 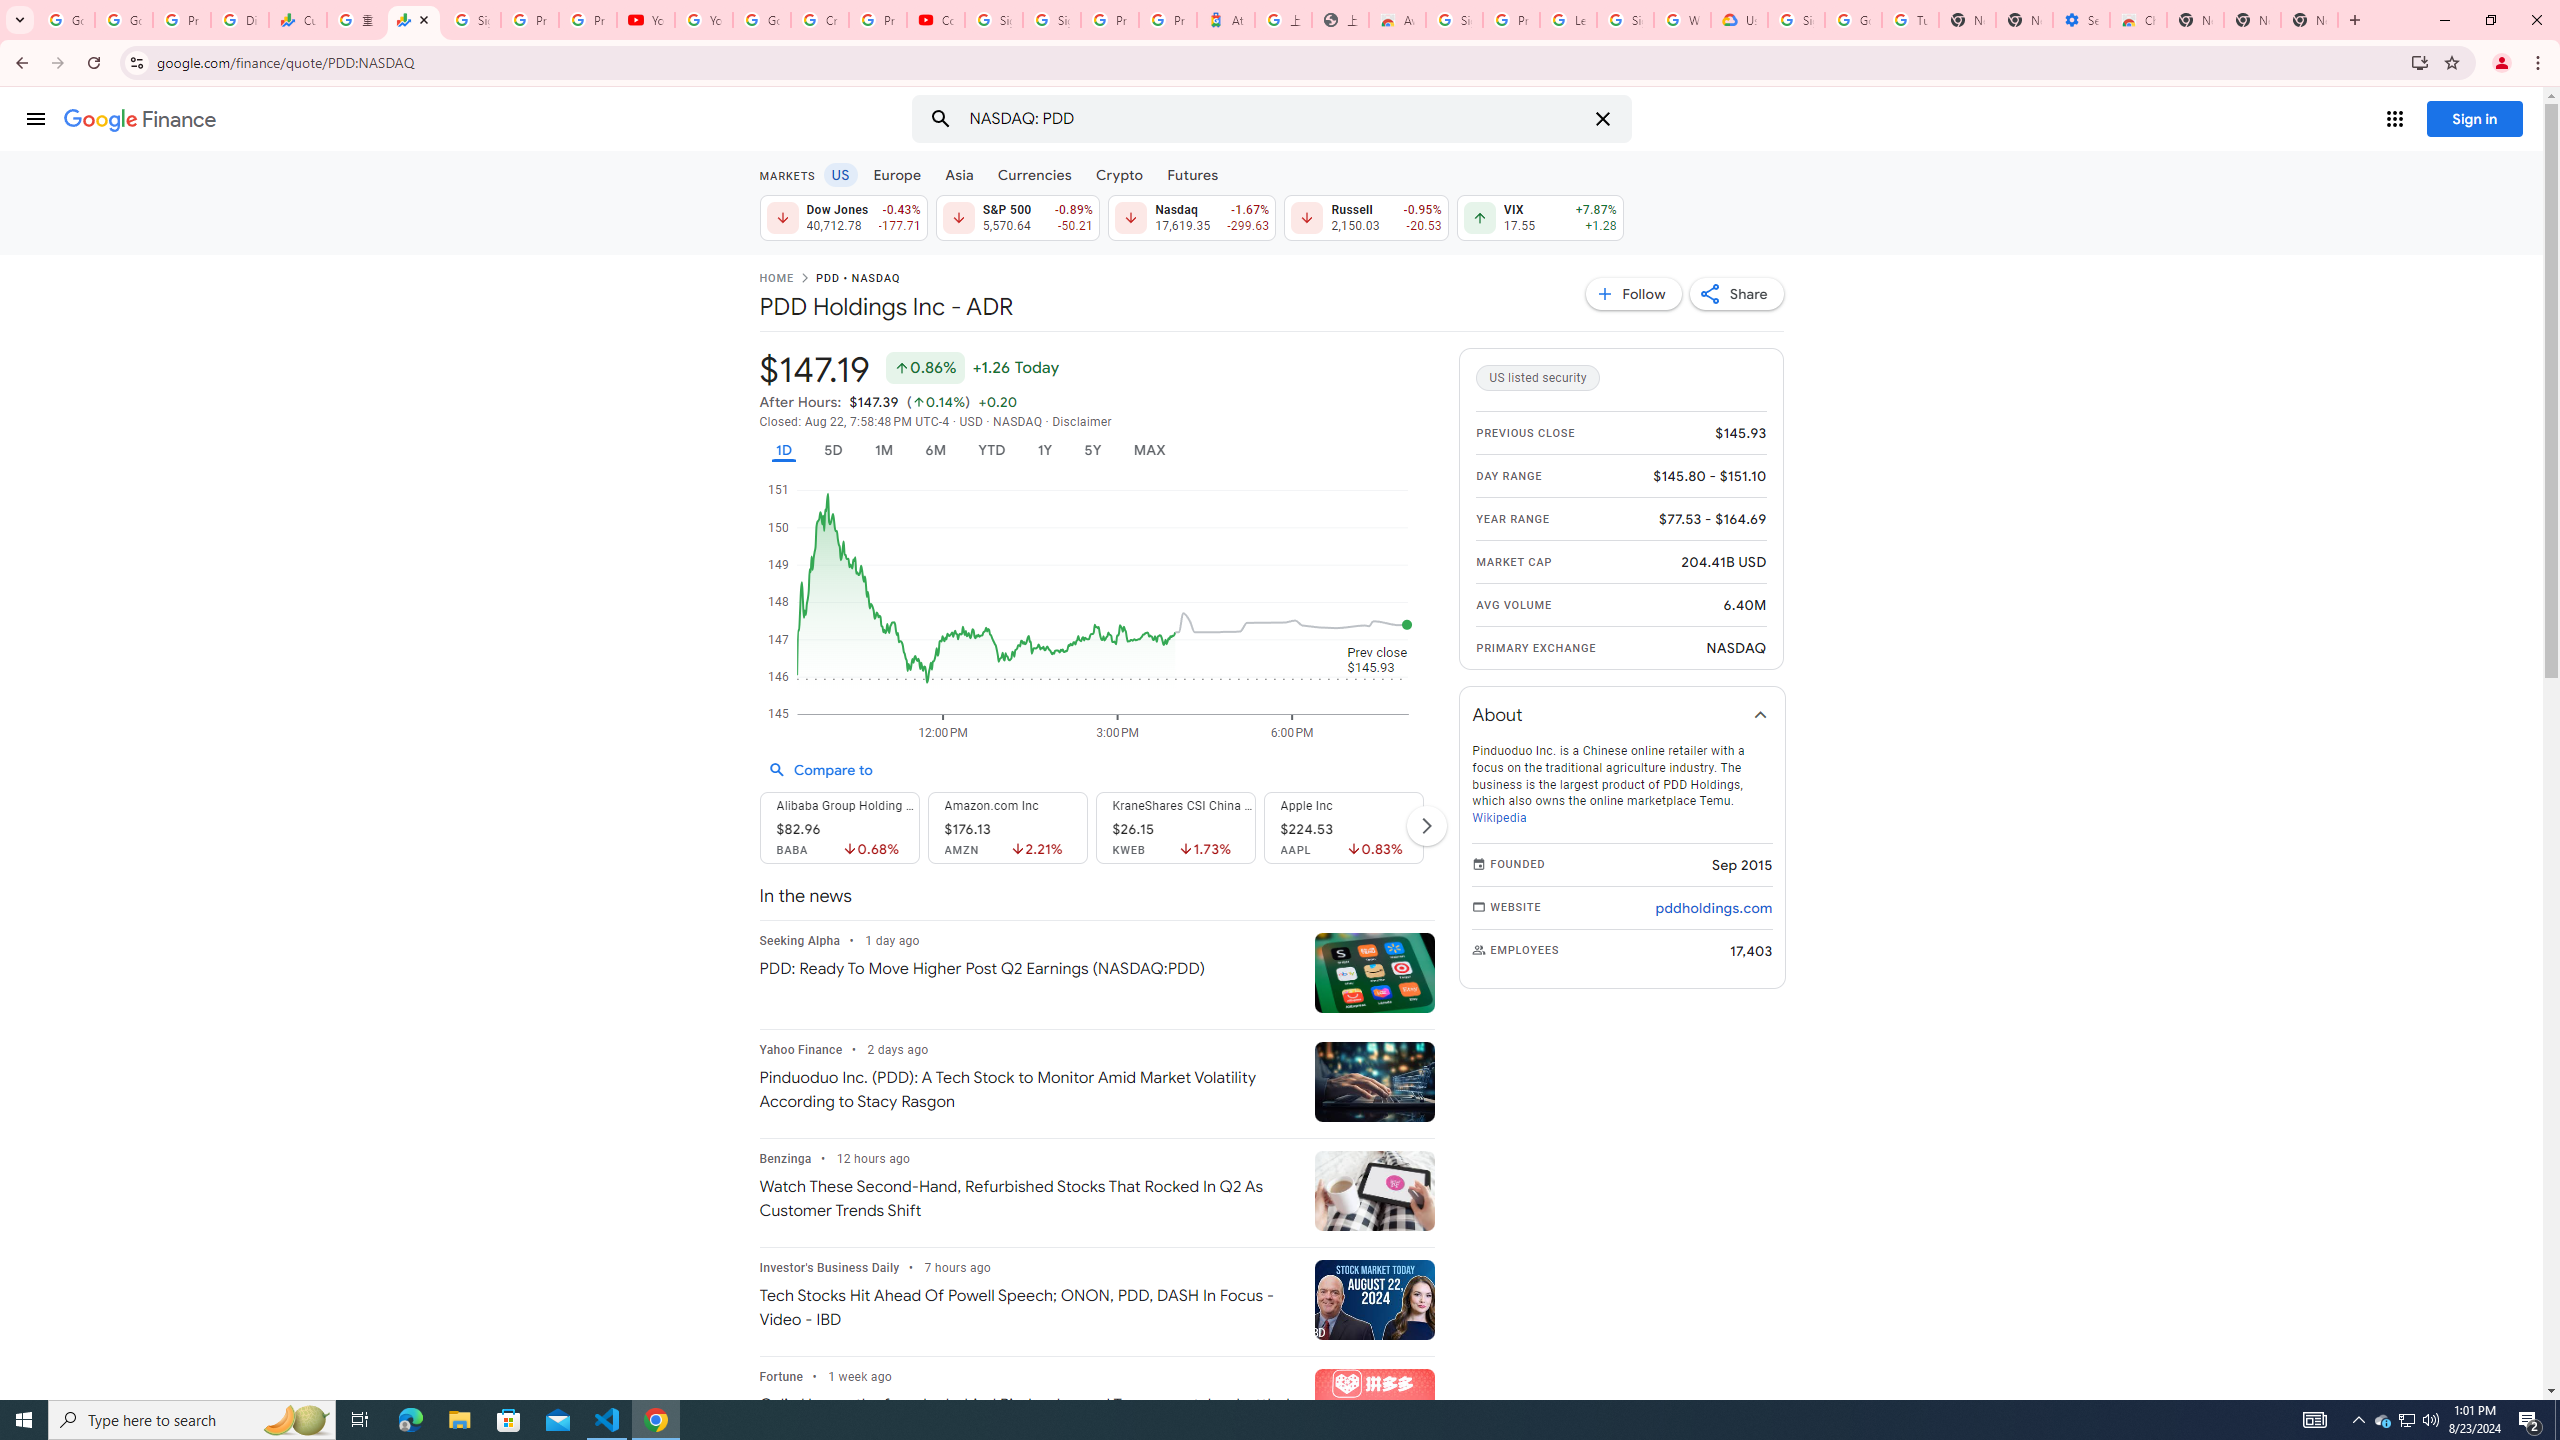 I want to click on Who are Google's partners? - Privacy and conditions - Google, so click(x=1683, y=20).